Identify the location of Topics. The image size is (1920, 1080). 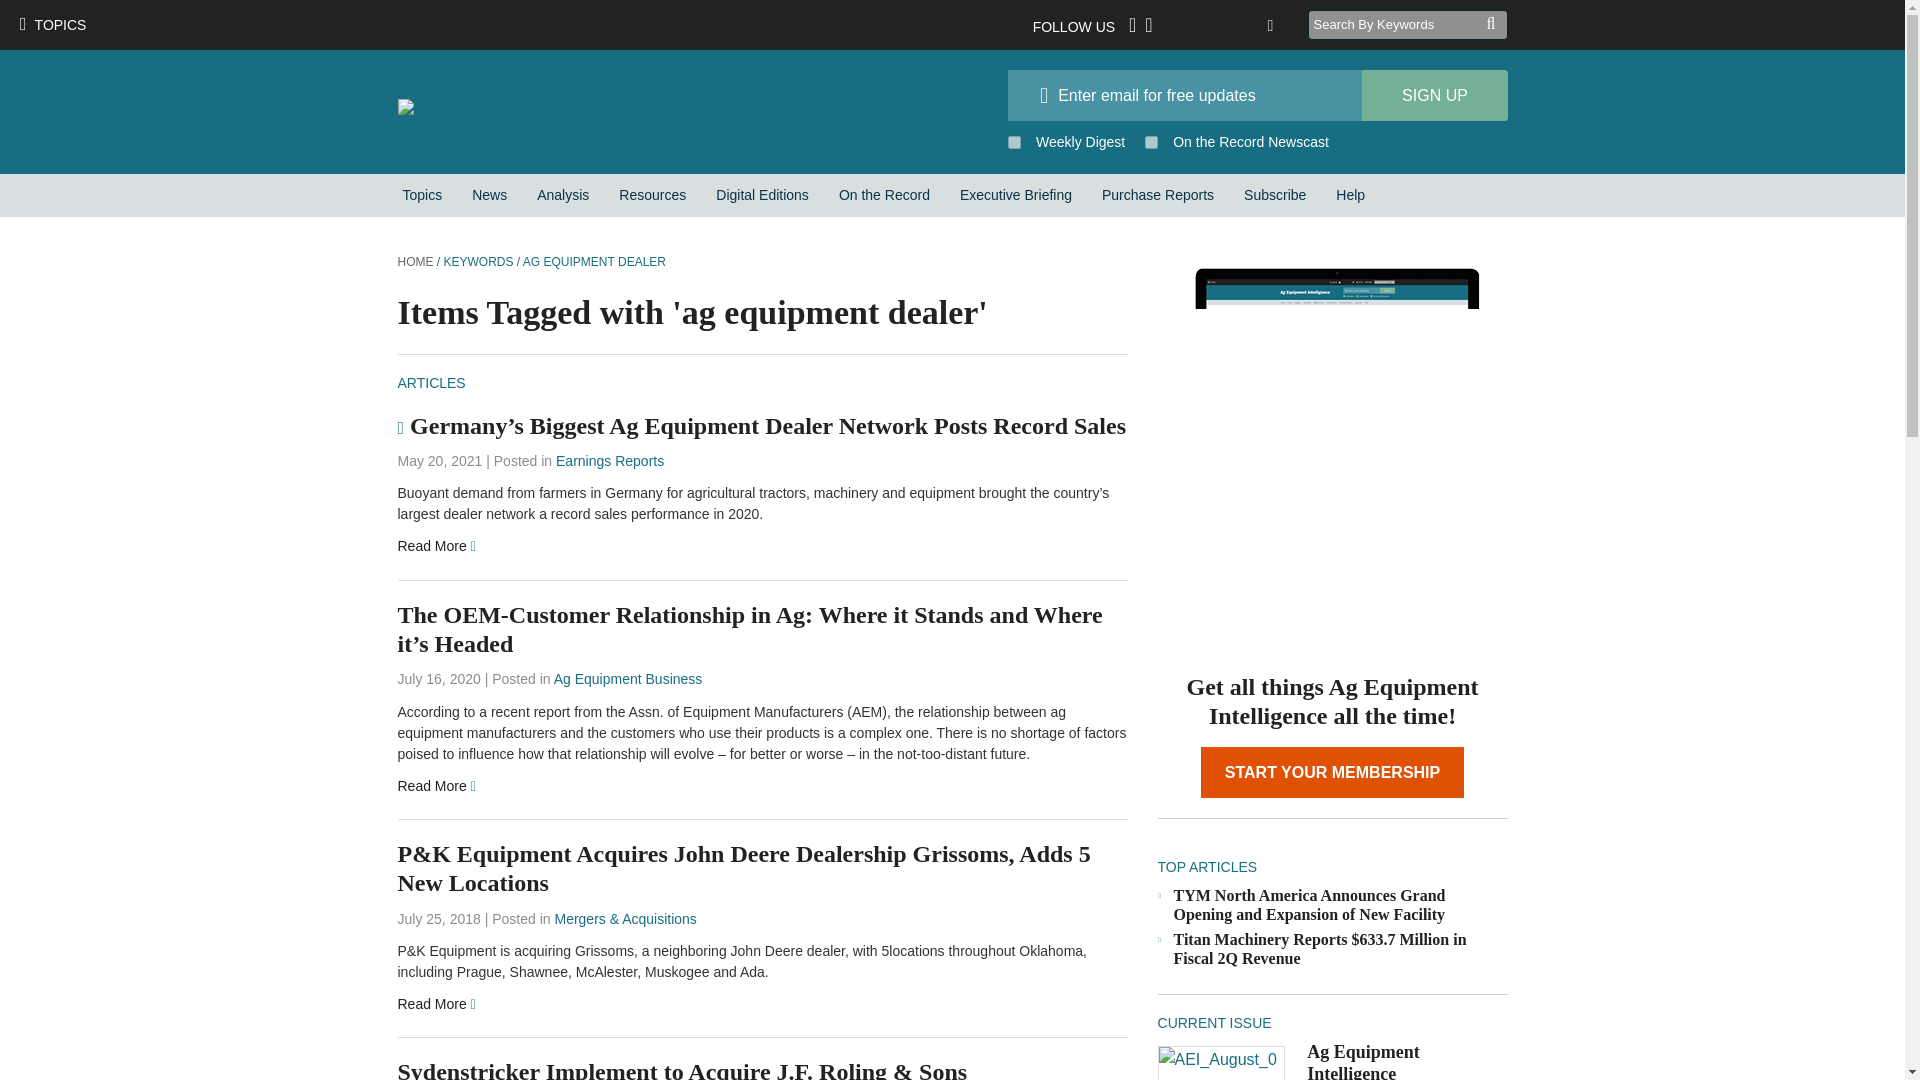
(422, 195).